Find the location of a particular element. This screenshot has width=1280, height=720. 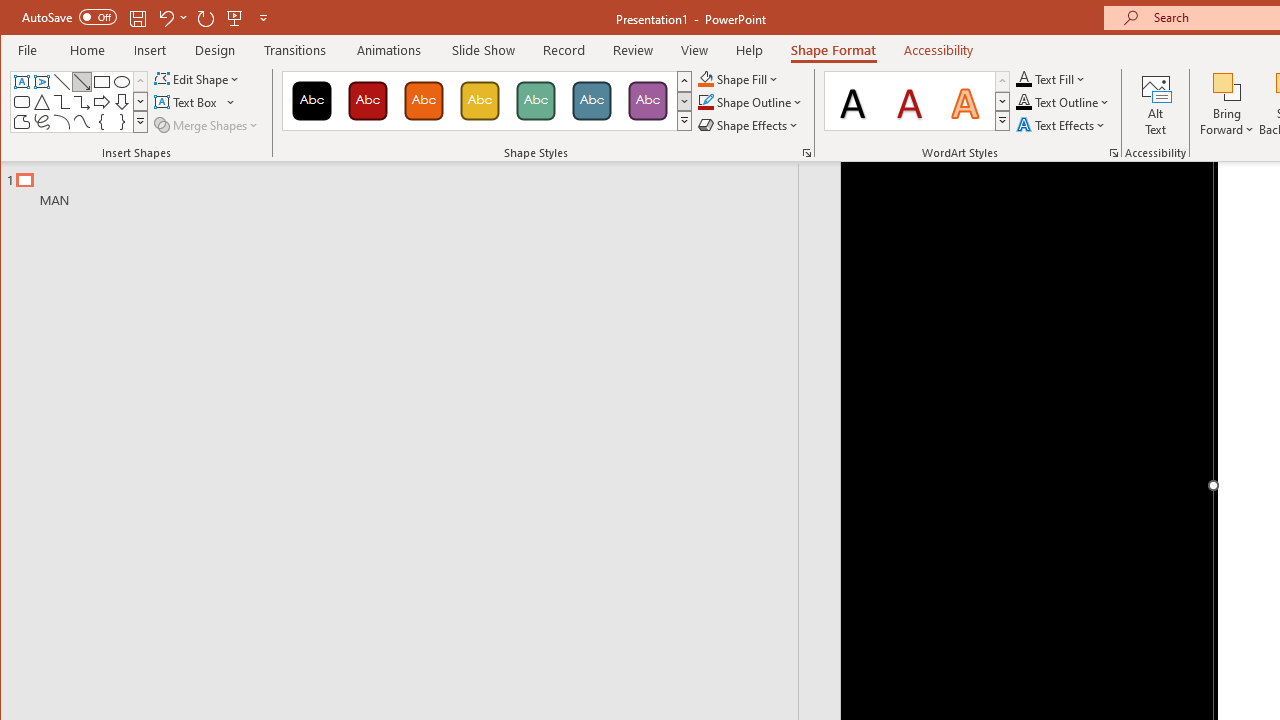

Colored Fill - Orange, Accent 2 is located at coordinates (423, 100).